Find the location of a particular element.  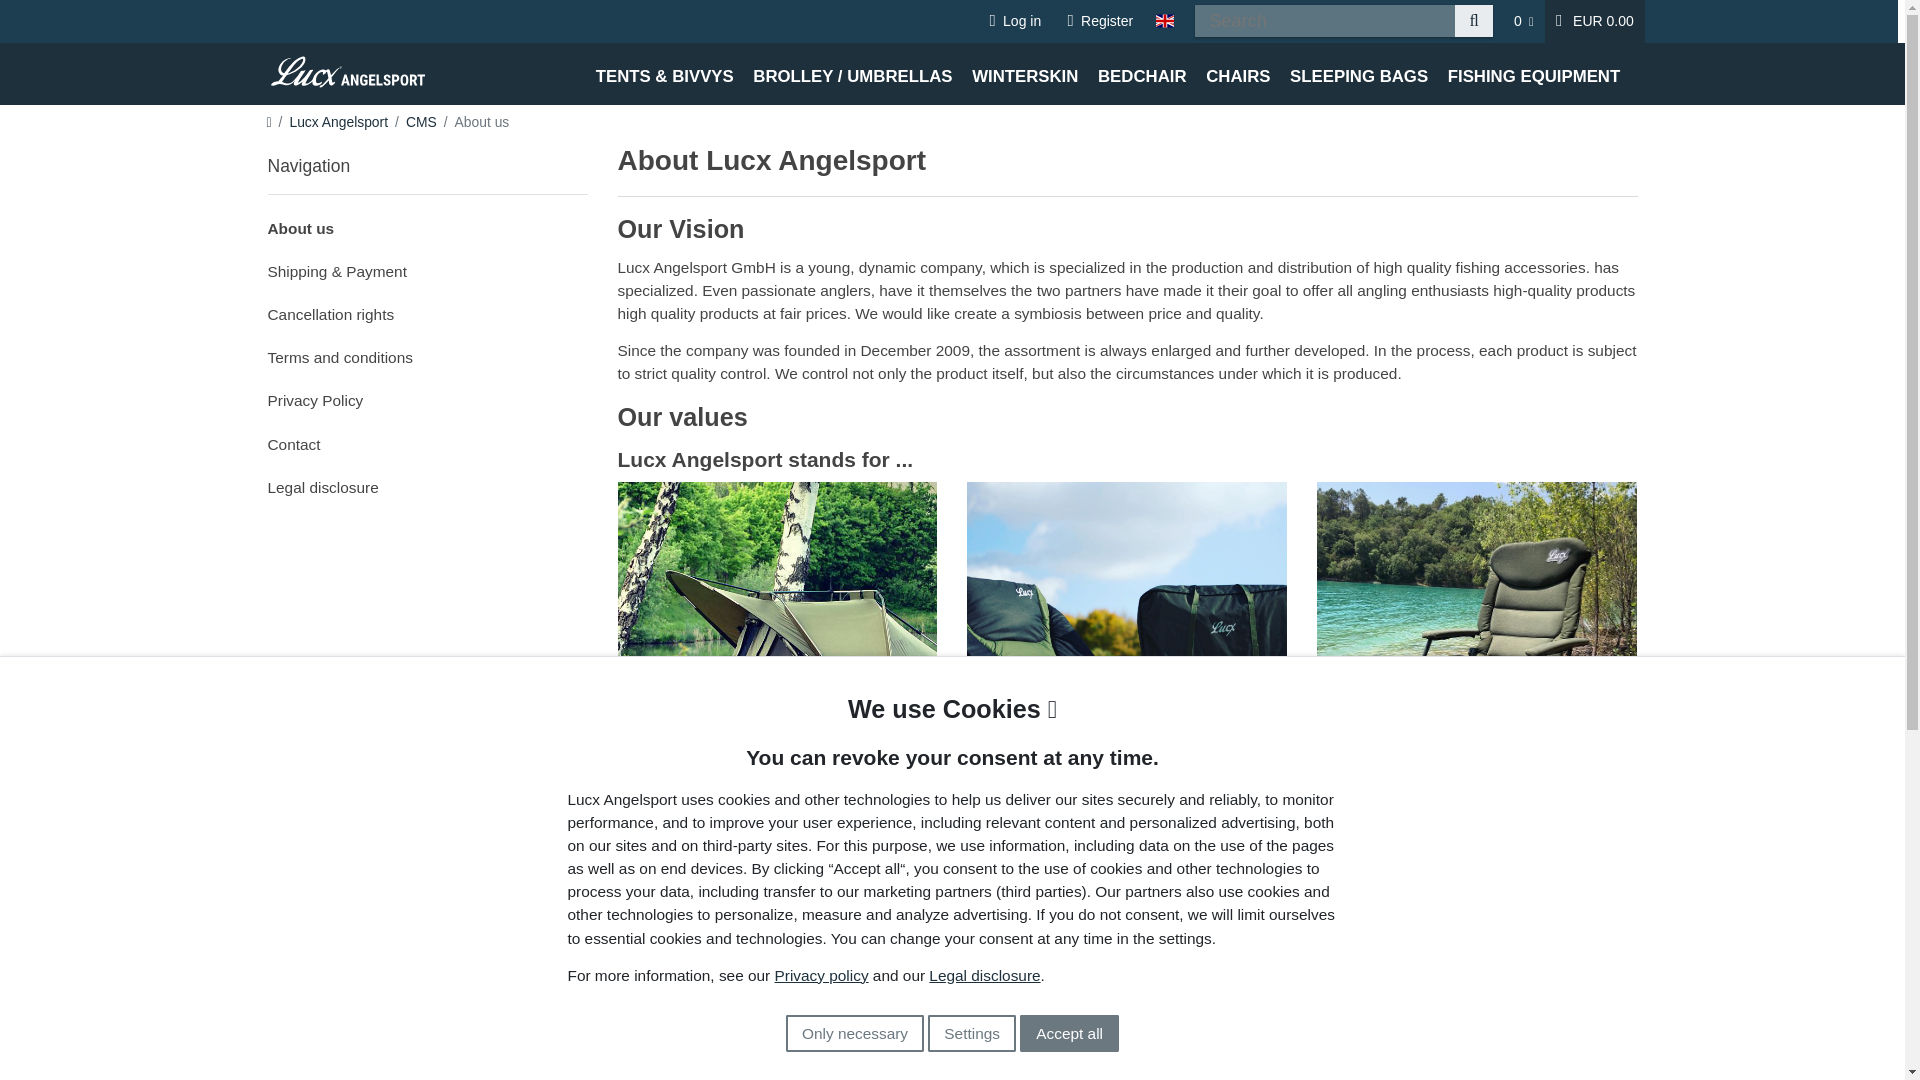

EUR 0.00 is located at coordinates (1595, 22).